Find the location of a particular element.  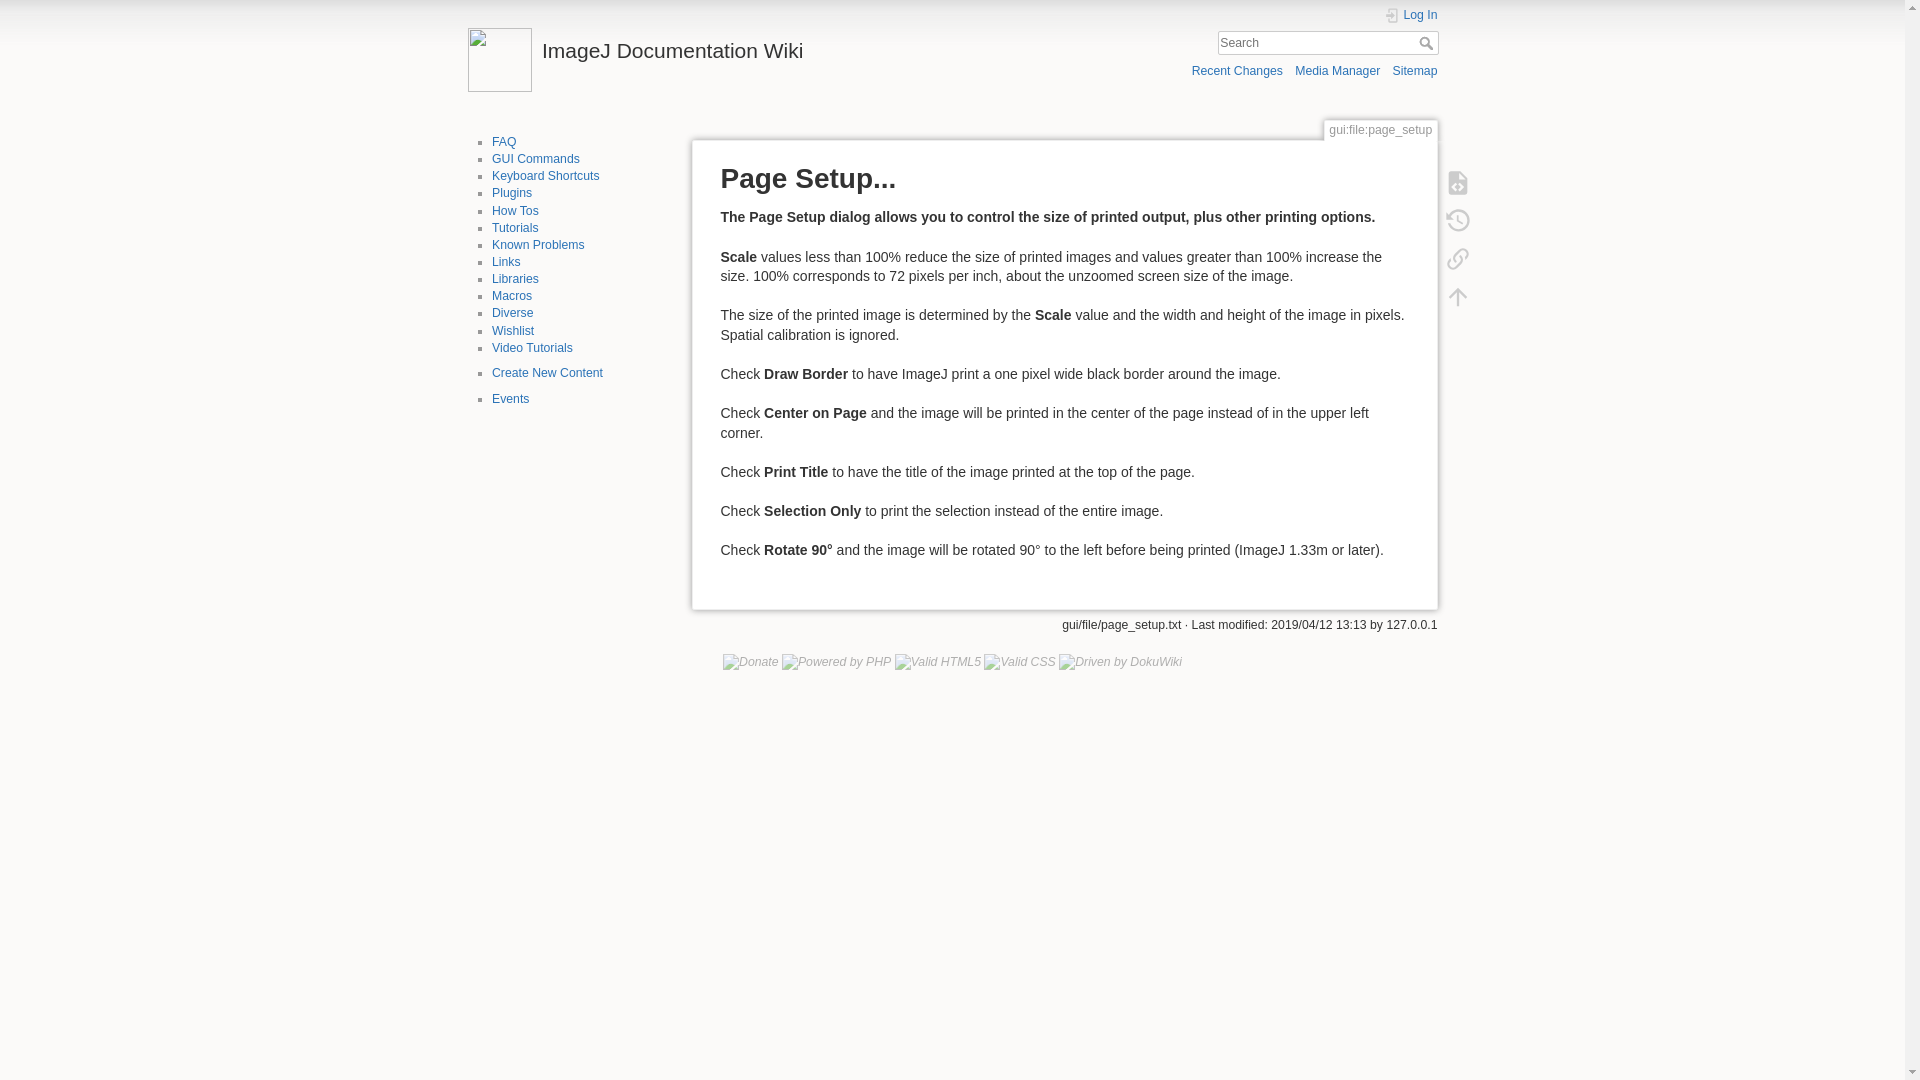

Events is located at coordinates (510, 399).